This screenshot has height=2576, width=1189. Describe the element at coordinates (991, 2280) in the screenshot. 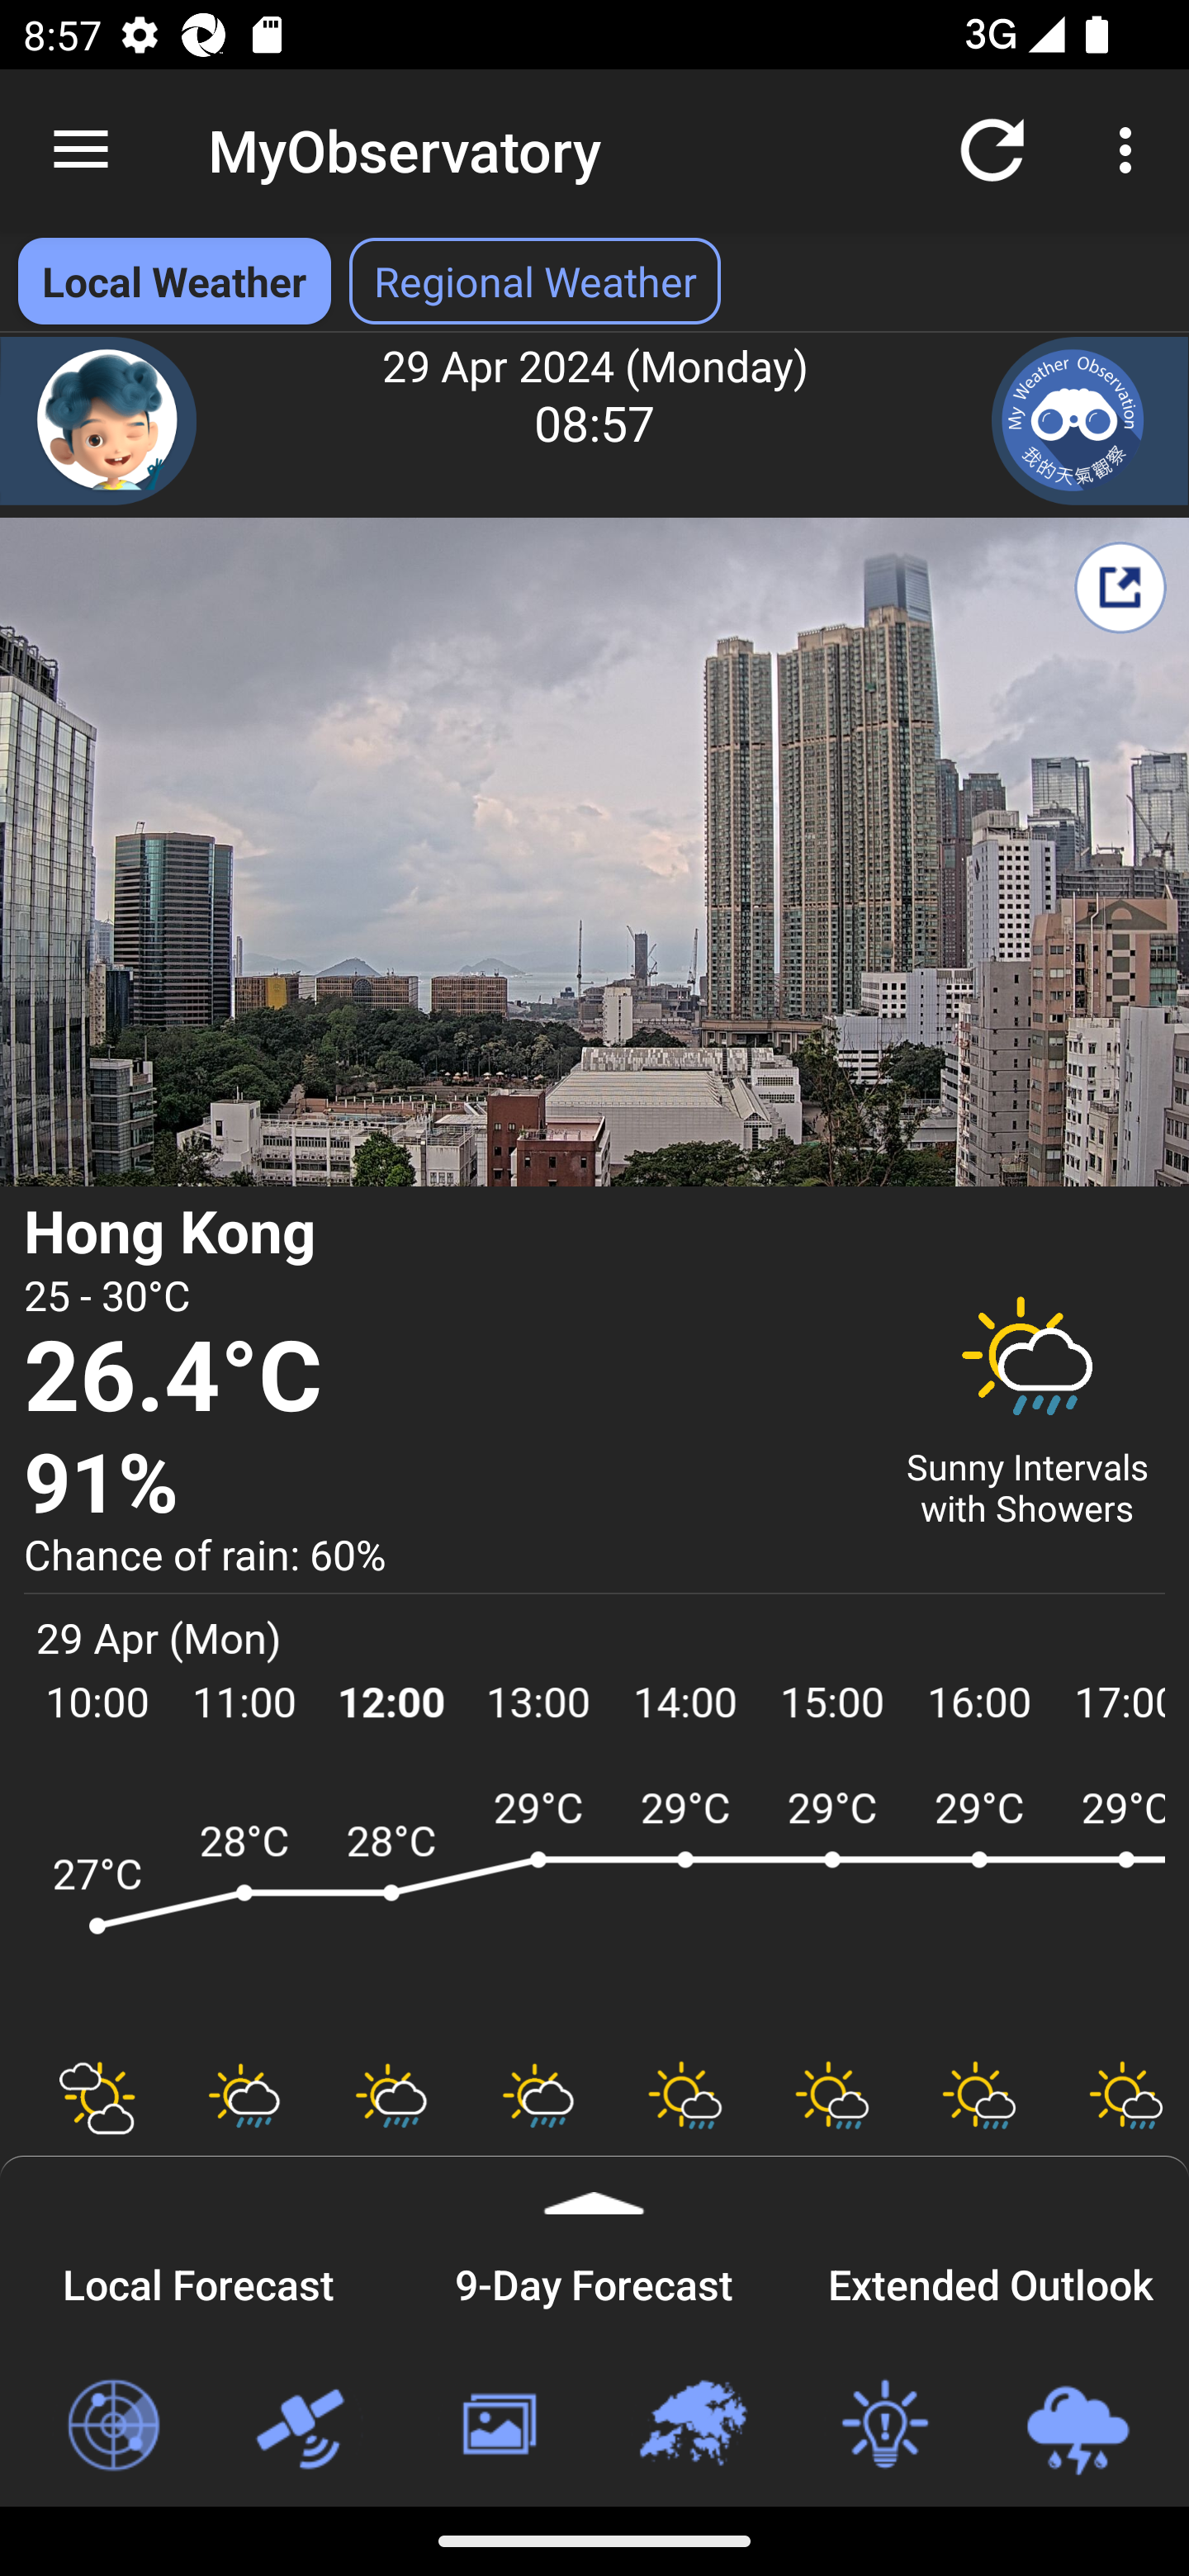

I see `Extended Outlook` at that location.